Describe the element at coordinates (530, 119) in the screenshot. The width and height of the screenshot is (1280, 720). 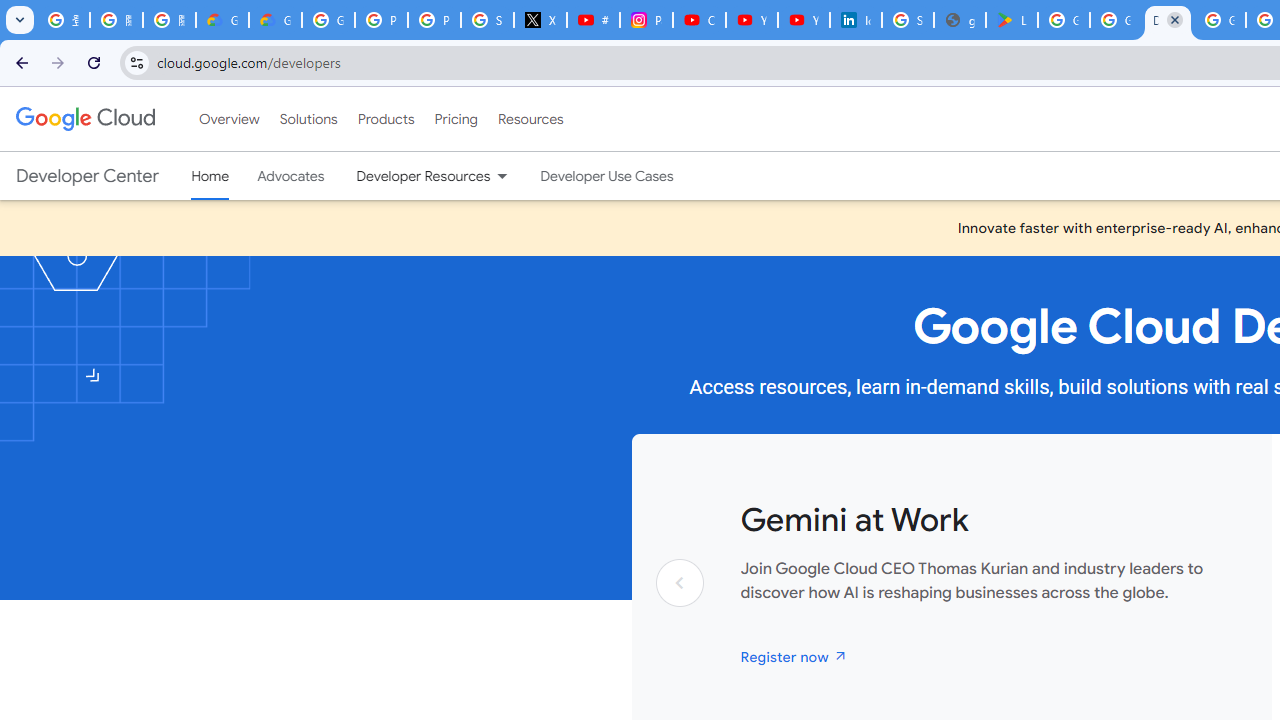
I see `Resources` at that location.